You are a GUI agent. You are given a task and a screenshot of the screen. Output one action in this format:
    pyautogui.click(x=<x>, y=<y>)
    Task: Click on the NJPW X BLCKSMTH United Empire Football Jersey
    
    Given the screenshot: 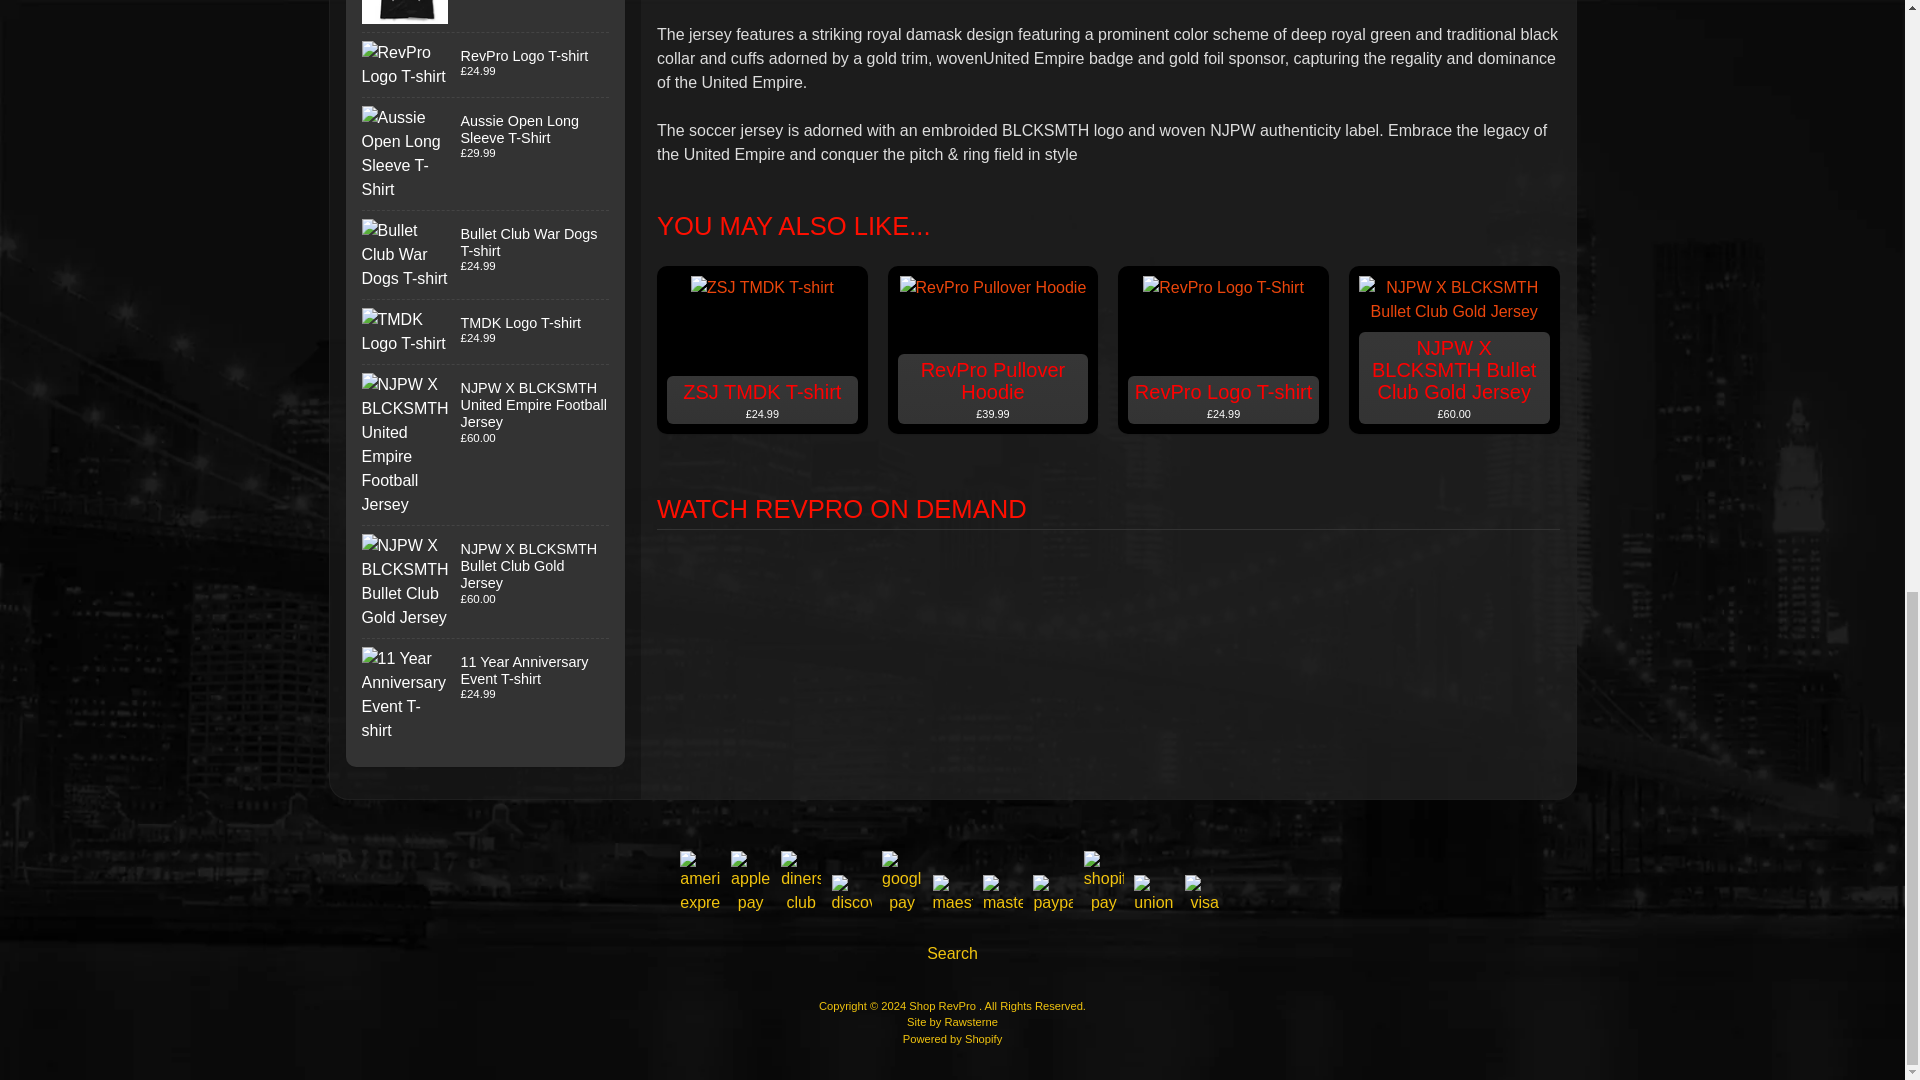 What is the action you would take?
    pyautogui.click(x=486, y=444)
    